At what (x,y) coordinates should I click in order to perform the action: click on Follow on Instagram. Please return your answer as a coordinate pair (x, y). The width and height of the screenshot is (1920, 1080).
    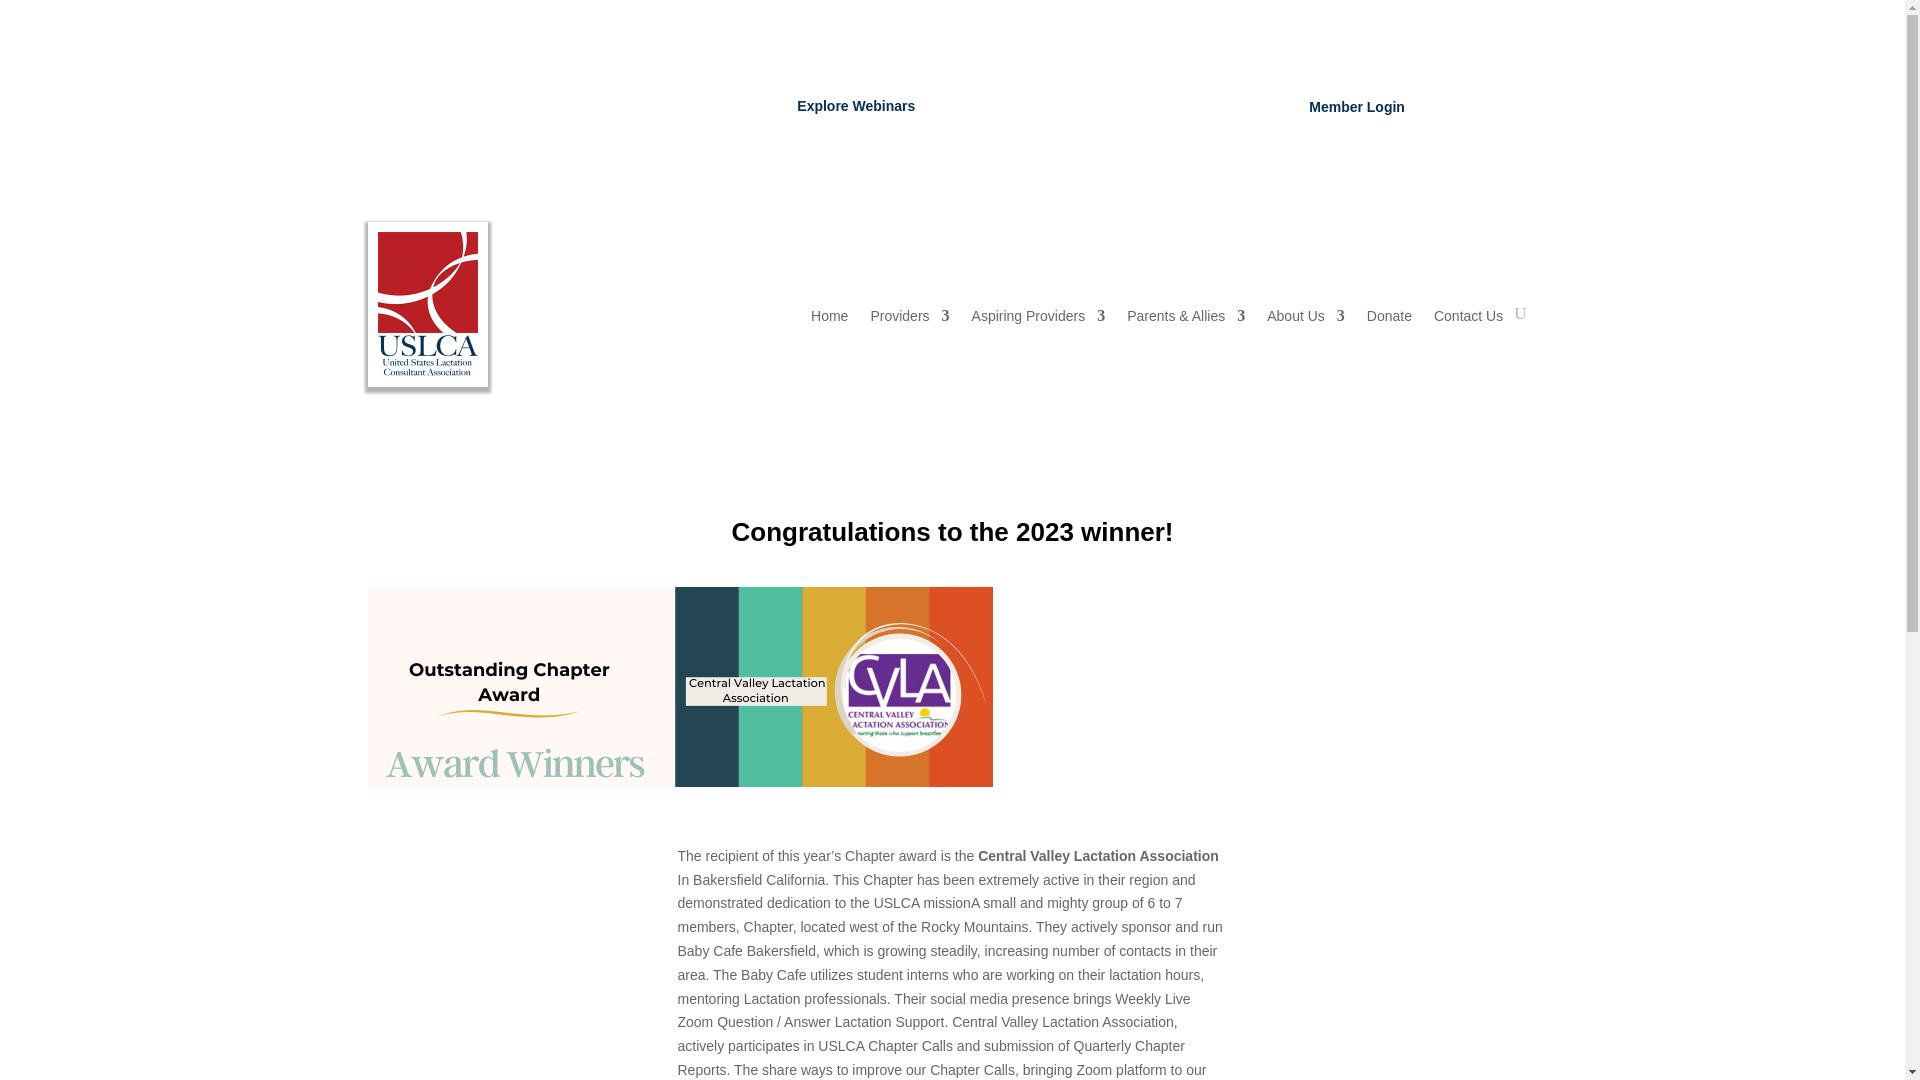
    Looking at the image, I should click on (1166, 102).